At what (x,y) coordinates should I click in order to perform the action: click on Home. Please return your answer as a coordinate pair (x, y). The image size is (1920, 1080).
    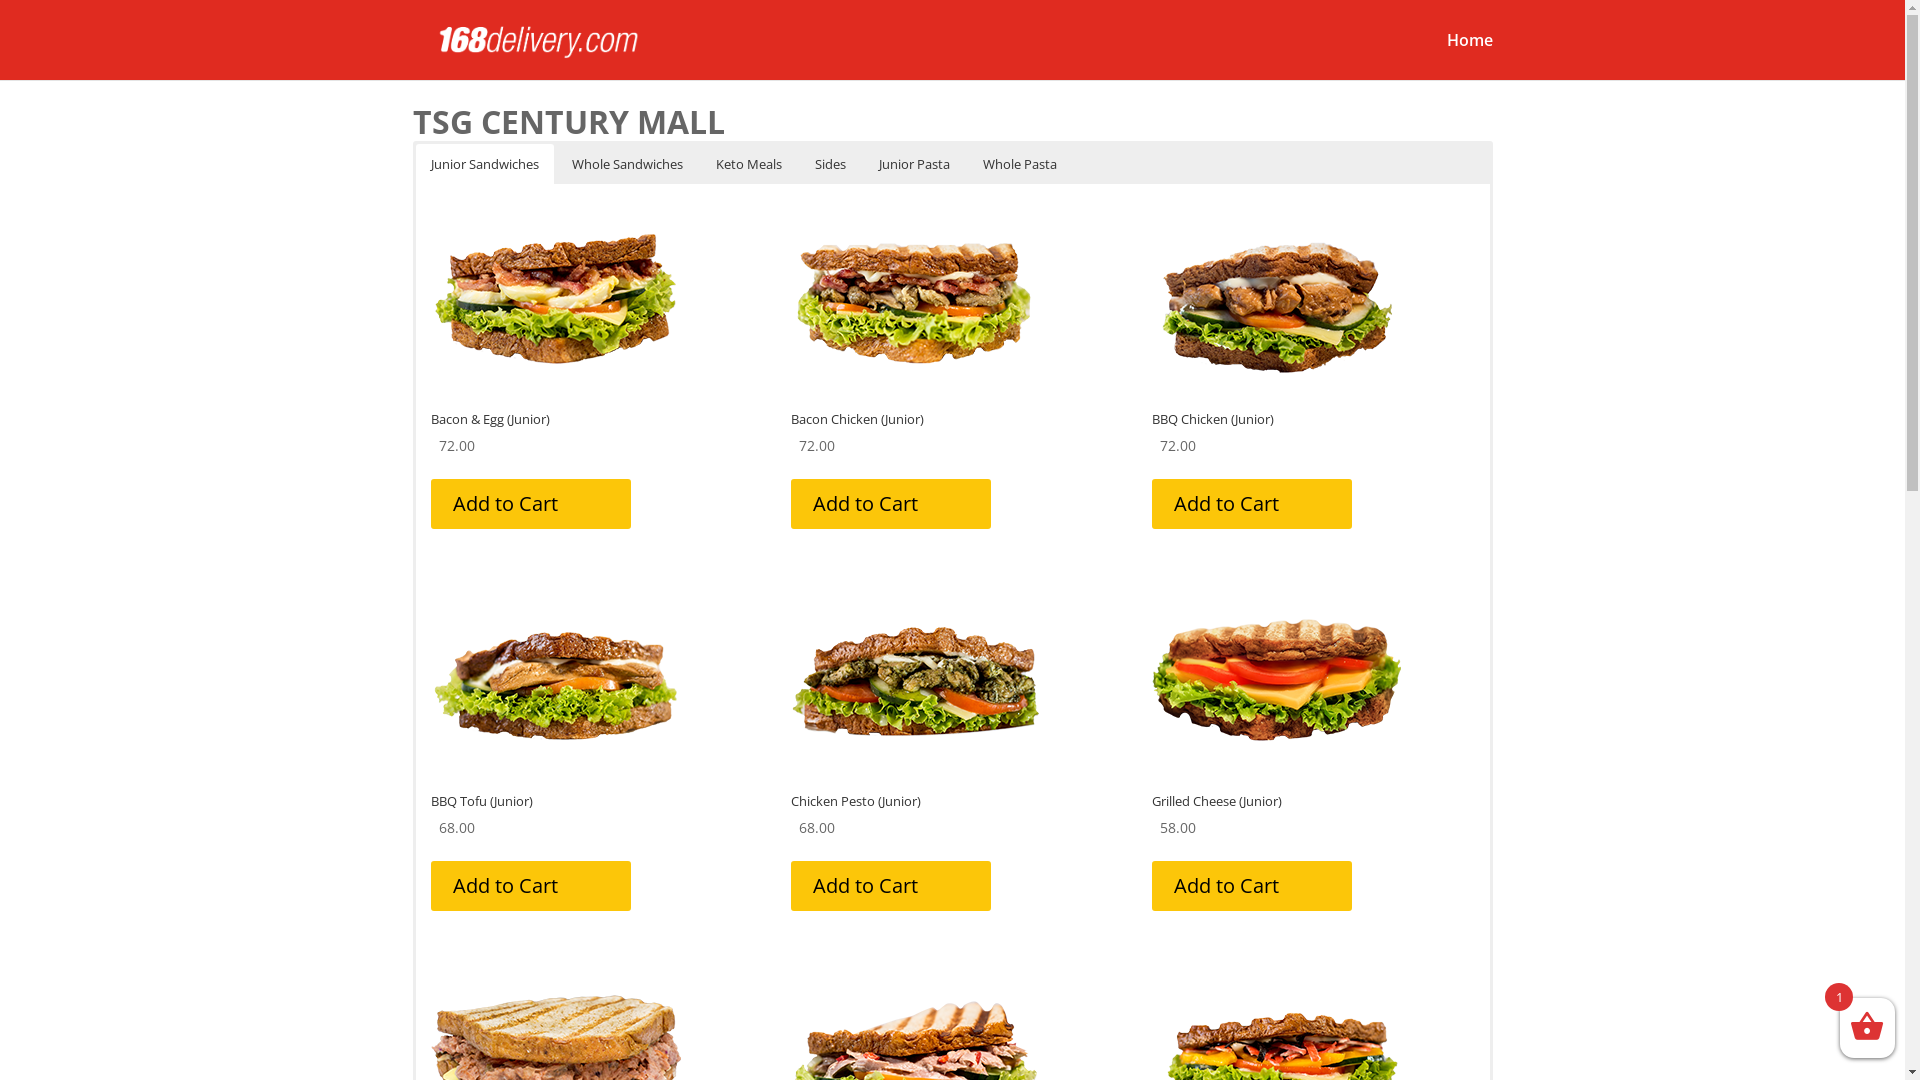
    Looking at the image, I should click on (1469, 56).